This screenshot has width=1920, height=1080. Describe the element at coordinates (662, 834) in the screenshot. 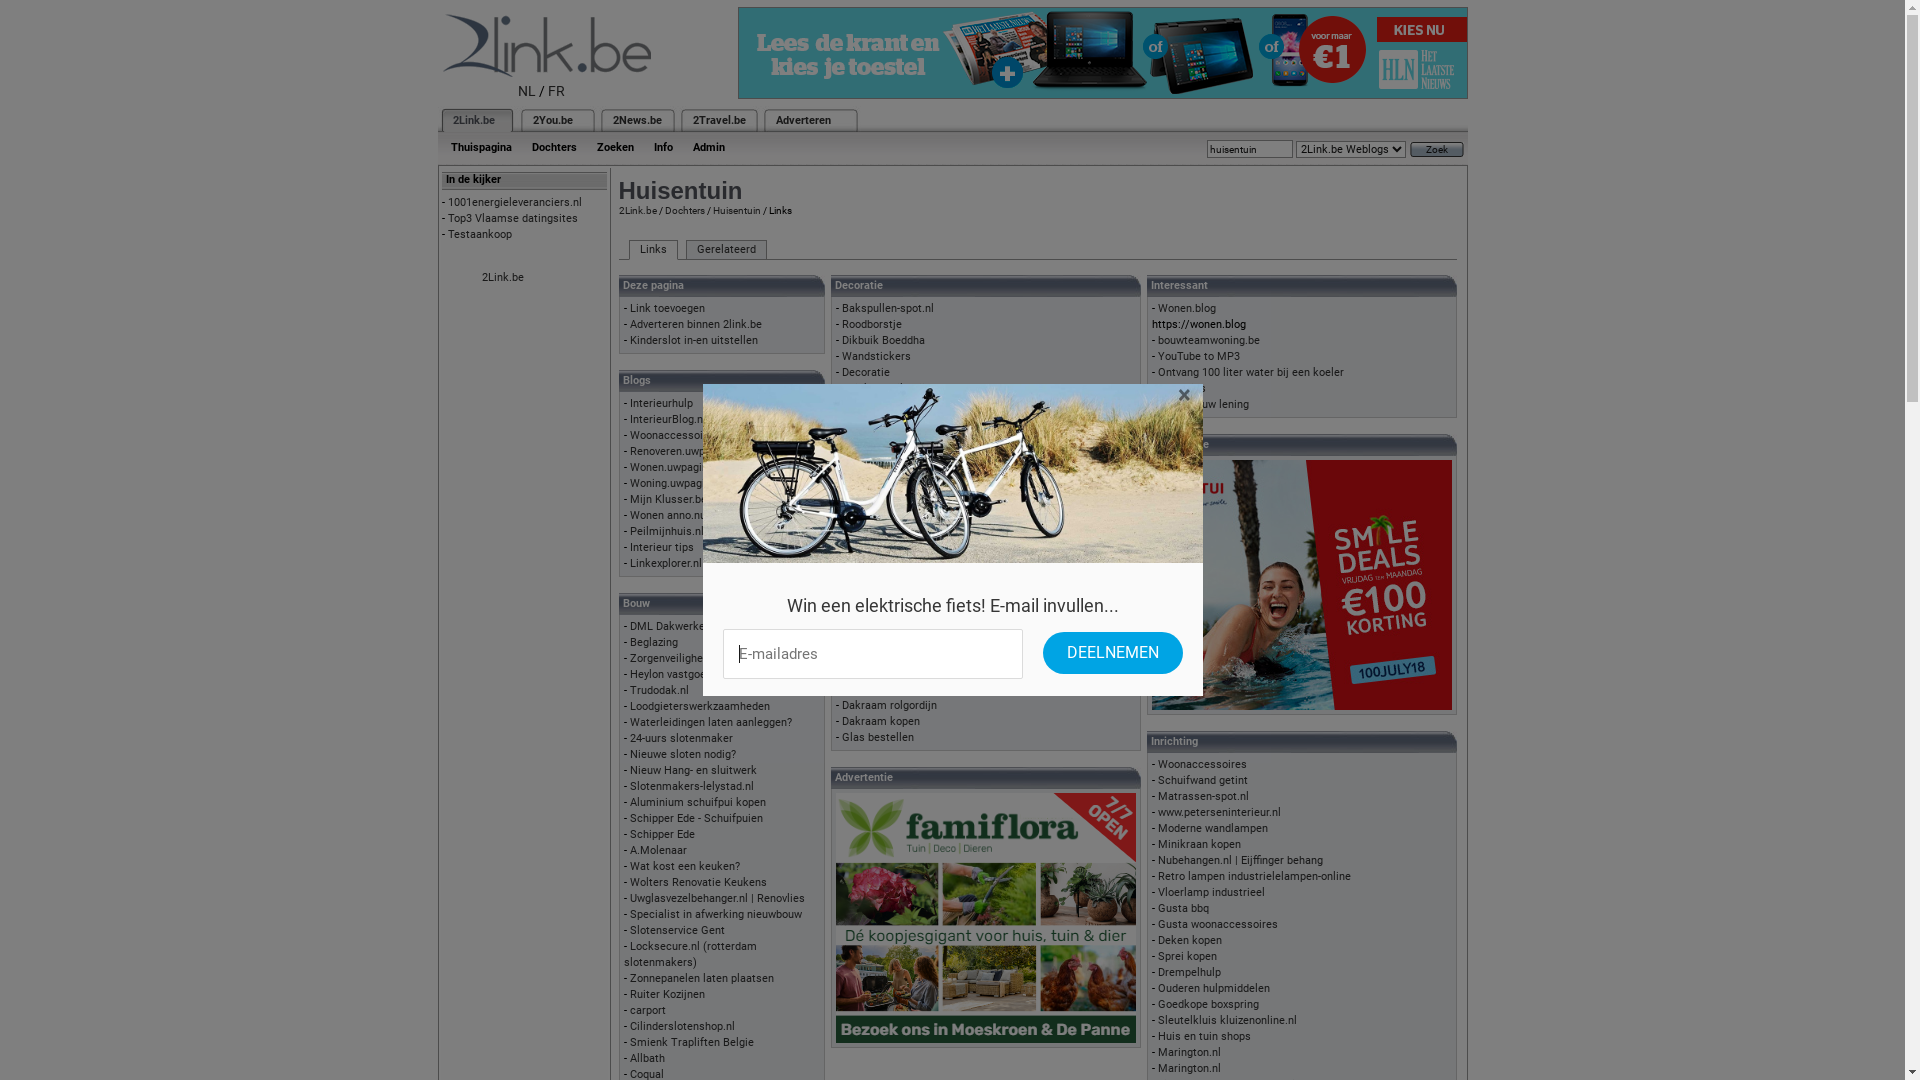

I see `Schipper Ede` at that location.